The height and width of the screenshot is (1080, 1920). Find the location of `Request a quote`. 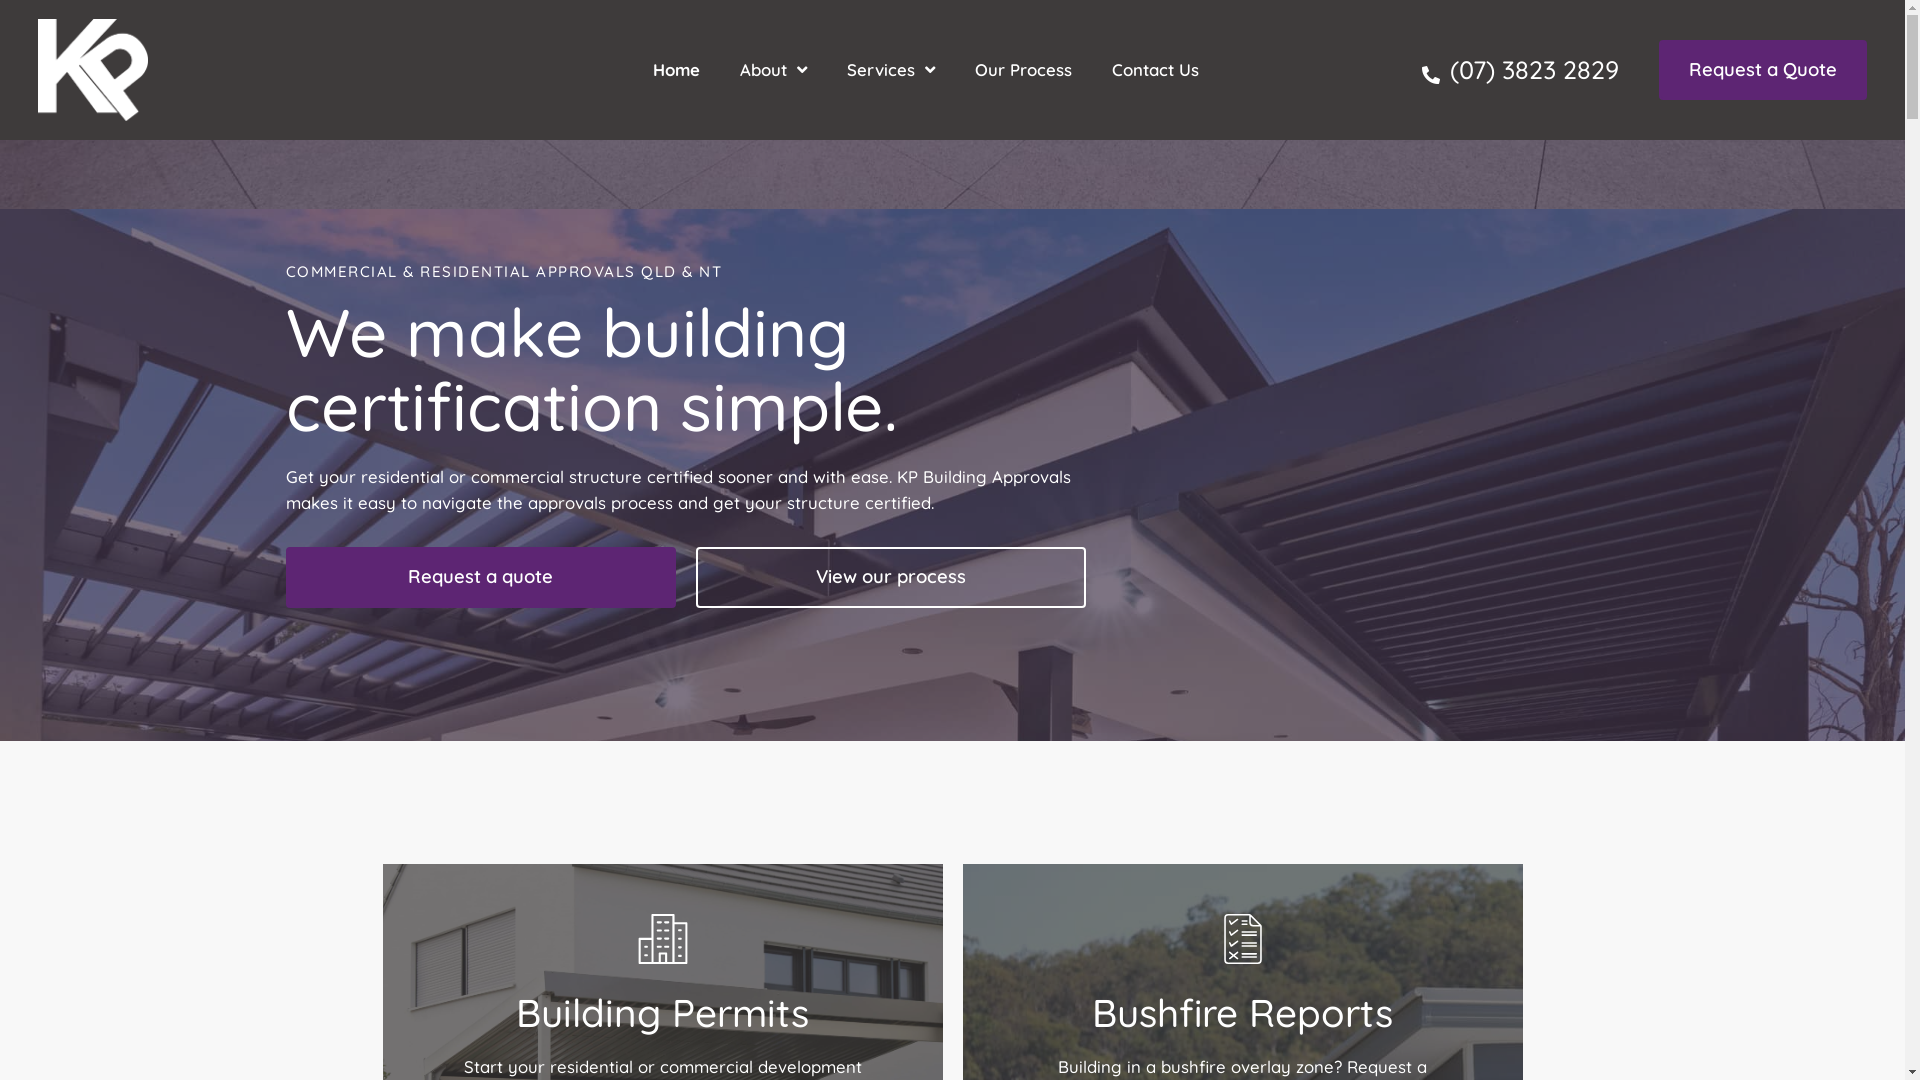

Request a quote is located at coordinates (481, 577).